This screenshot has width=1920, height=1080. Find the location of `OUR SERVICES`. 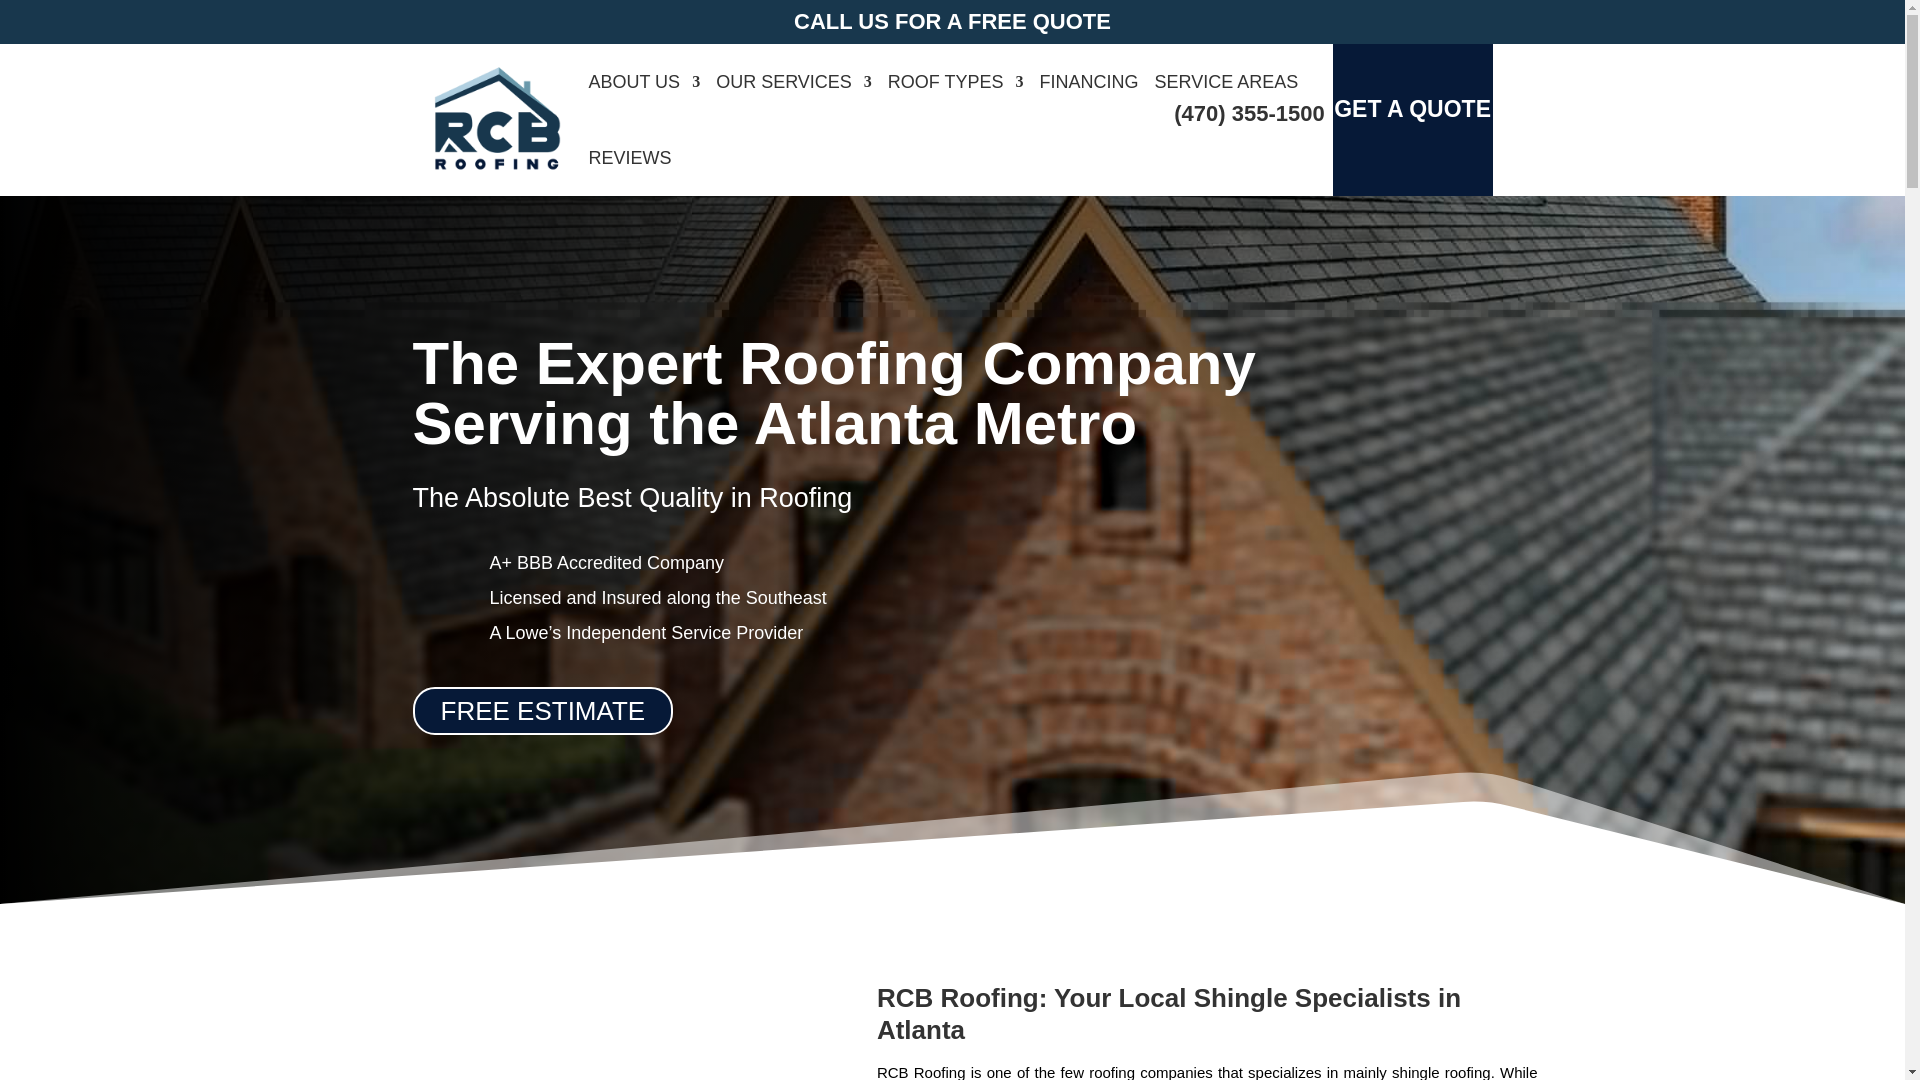

OUR SERVICES is located at coordinates (794, 82).